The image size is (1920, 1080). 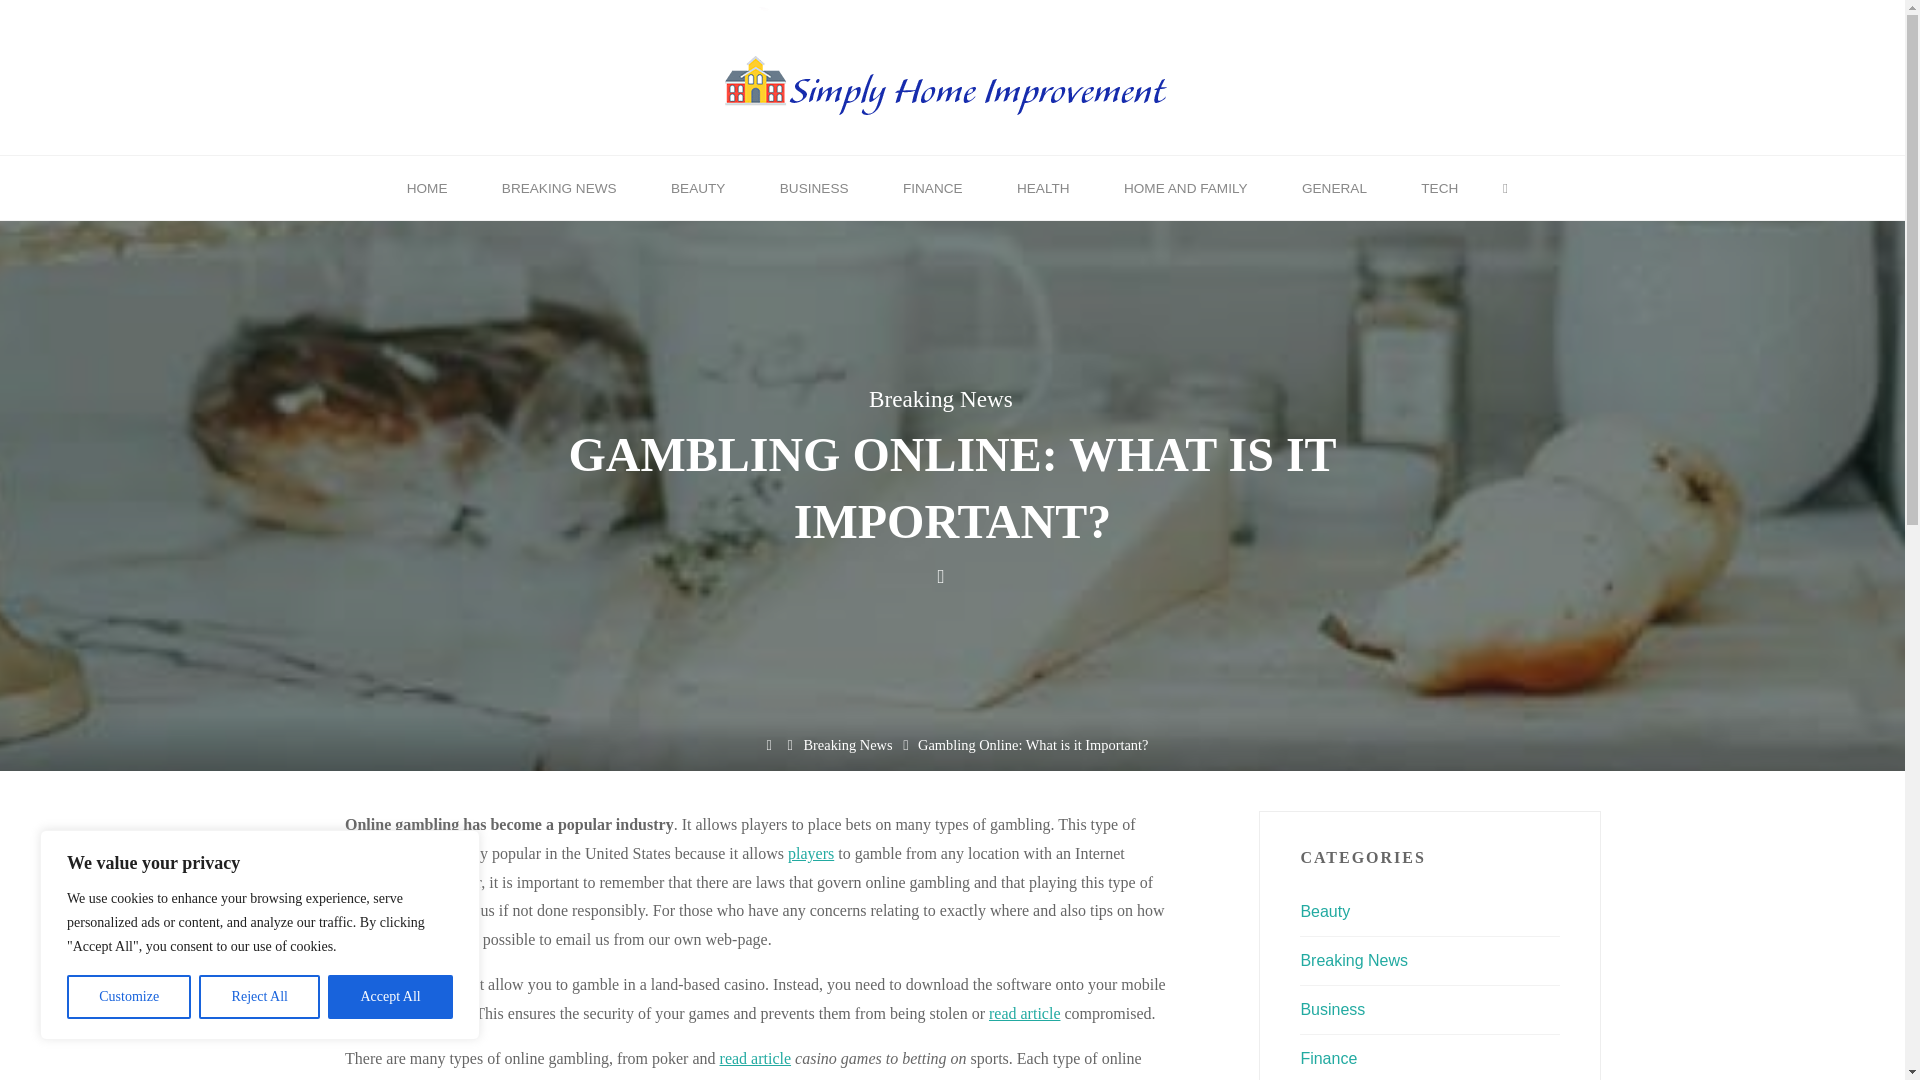 I want to click on Accept All, so click(x=390, y=997).